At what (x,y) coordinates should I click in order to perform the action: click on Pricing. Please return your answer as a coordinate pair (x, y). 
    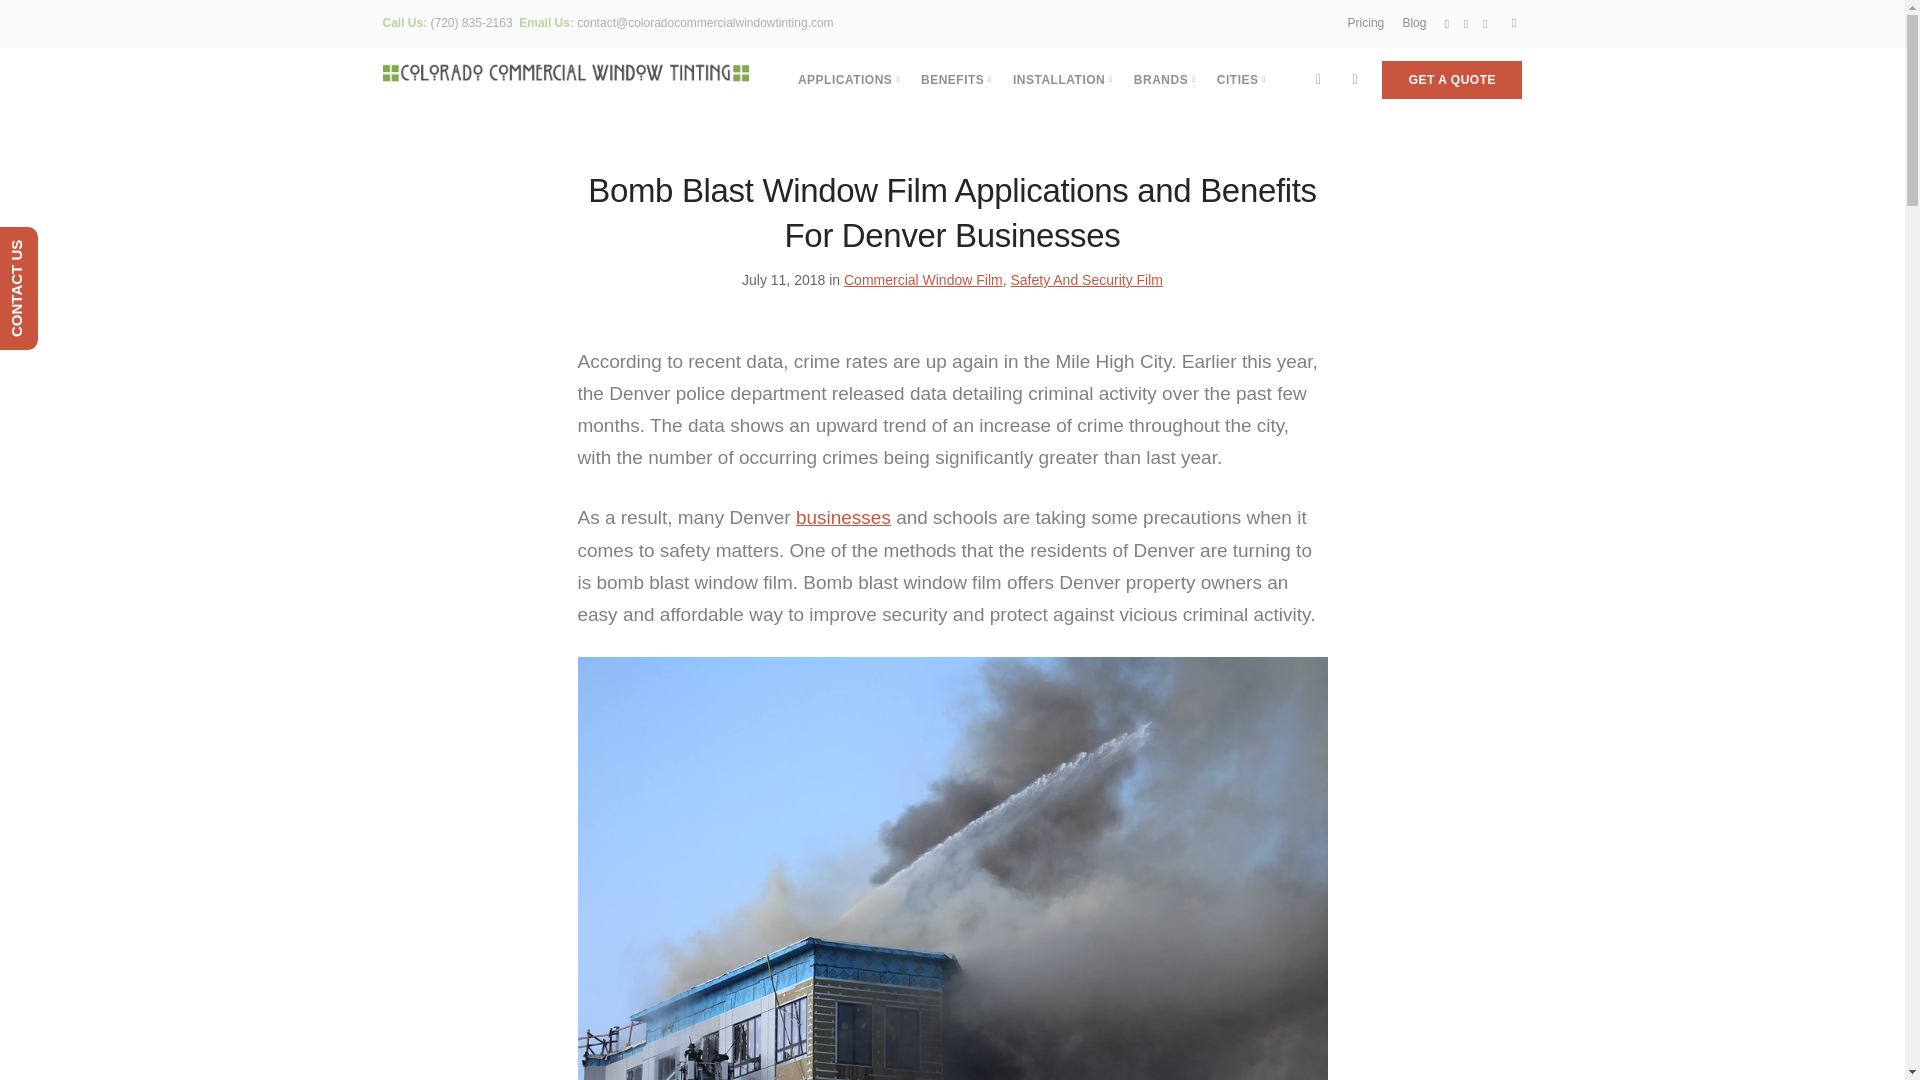
    Looking at the image, I should click on (1366, 23).